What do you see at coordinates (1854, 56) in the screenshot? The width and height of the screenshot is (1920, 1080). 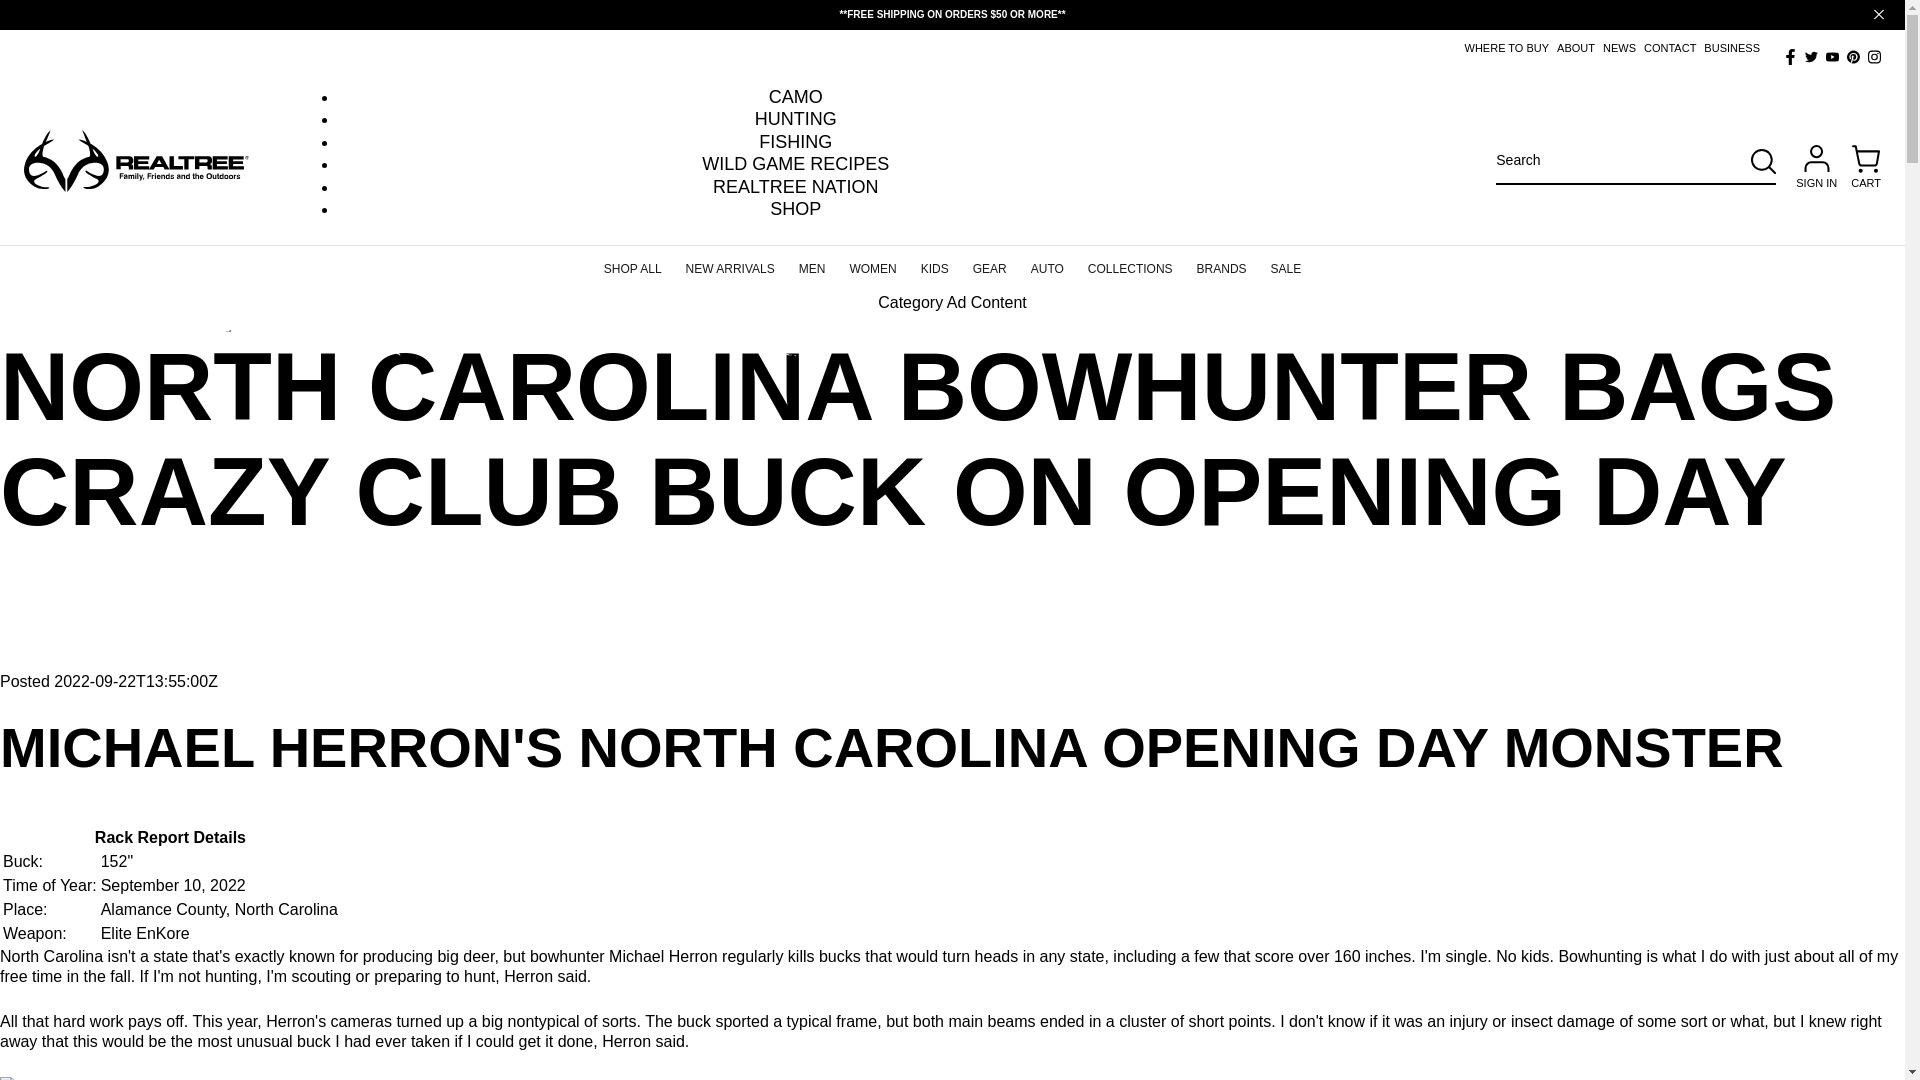 I see `View our pinterest. Opens in a new window.` at bounding box center [1854, 56].